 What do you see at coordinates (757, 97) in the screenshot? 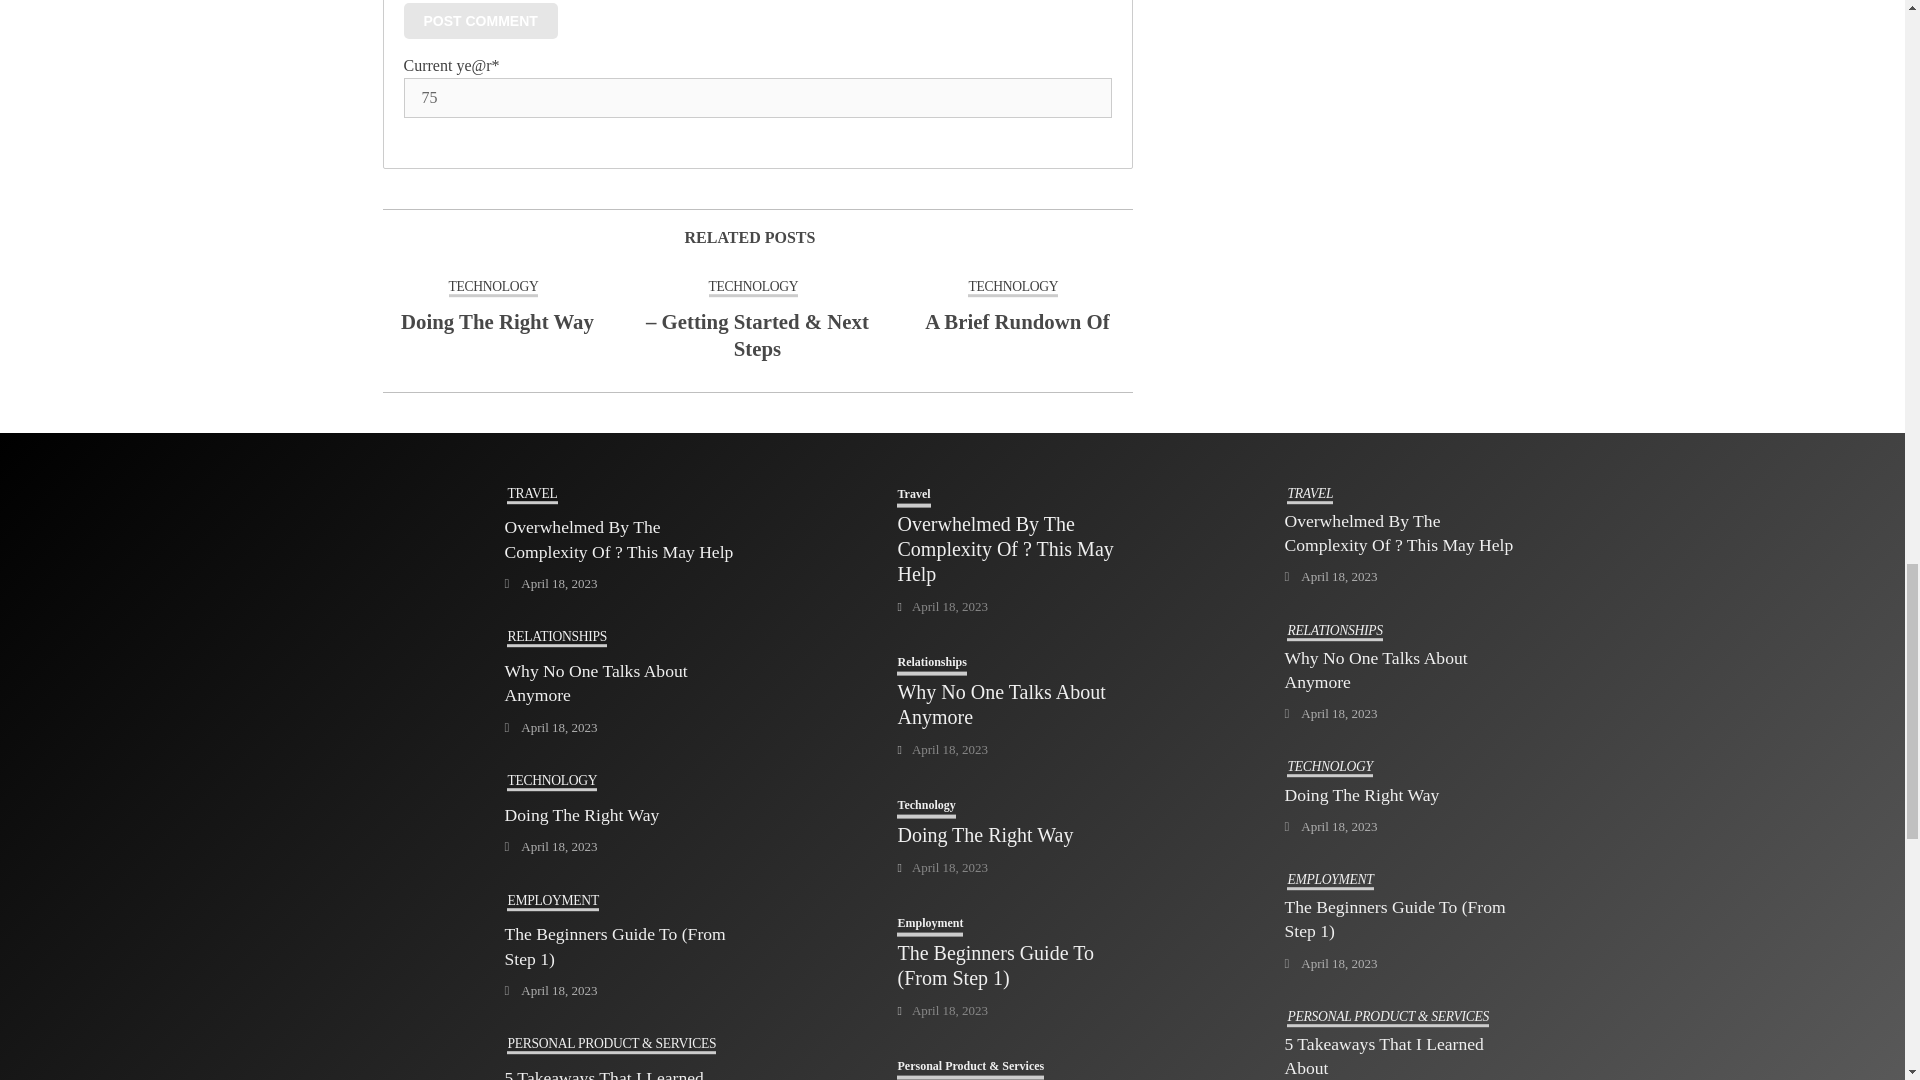
I see `75` at bounding box center [757, 97].